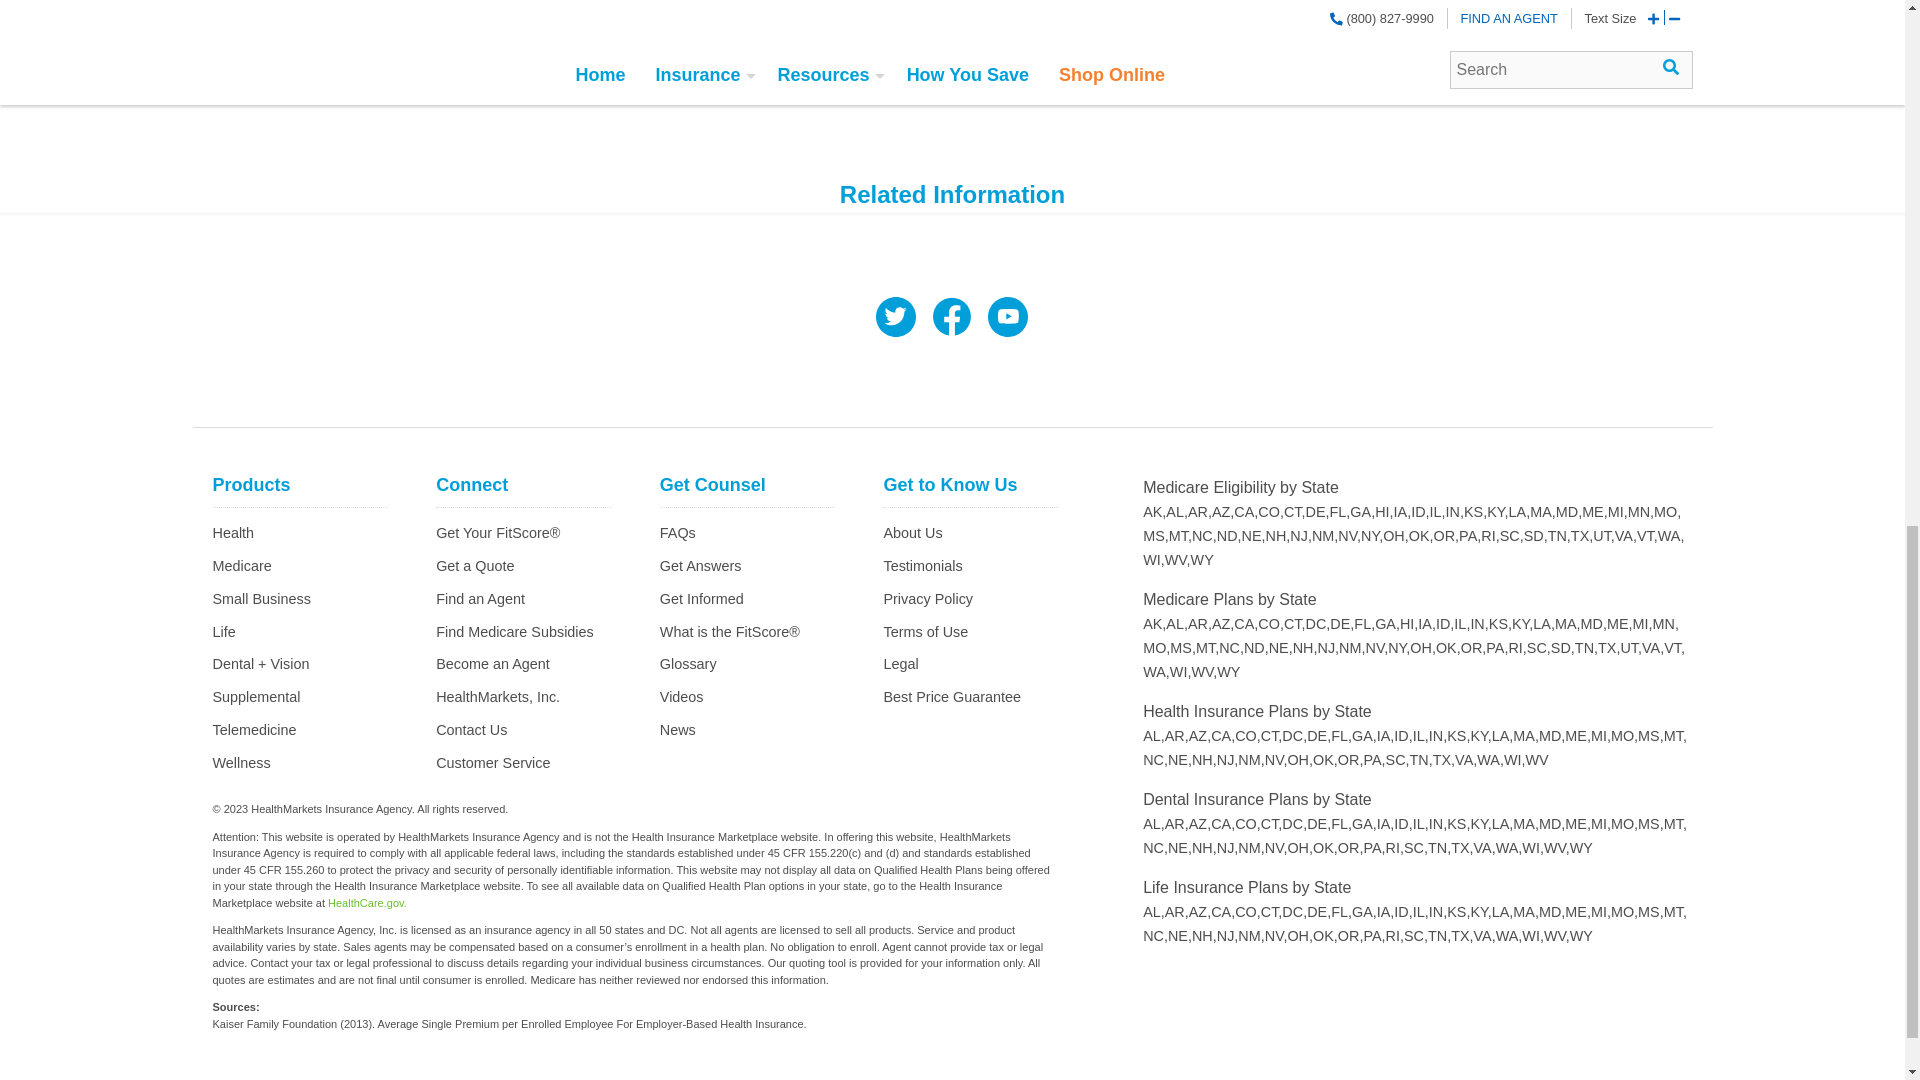 This screenshot has height=1080, width=1920. I want to click on Medicare Eligibility in Delaware, so click(1318, 512).